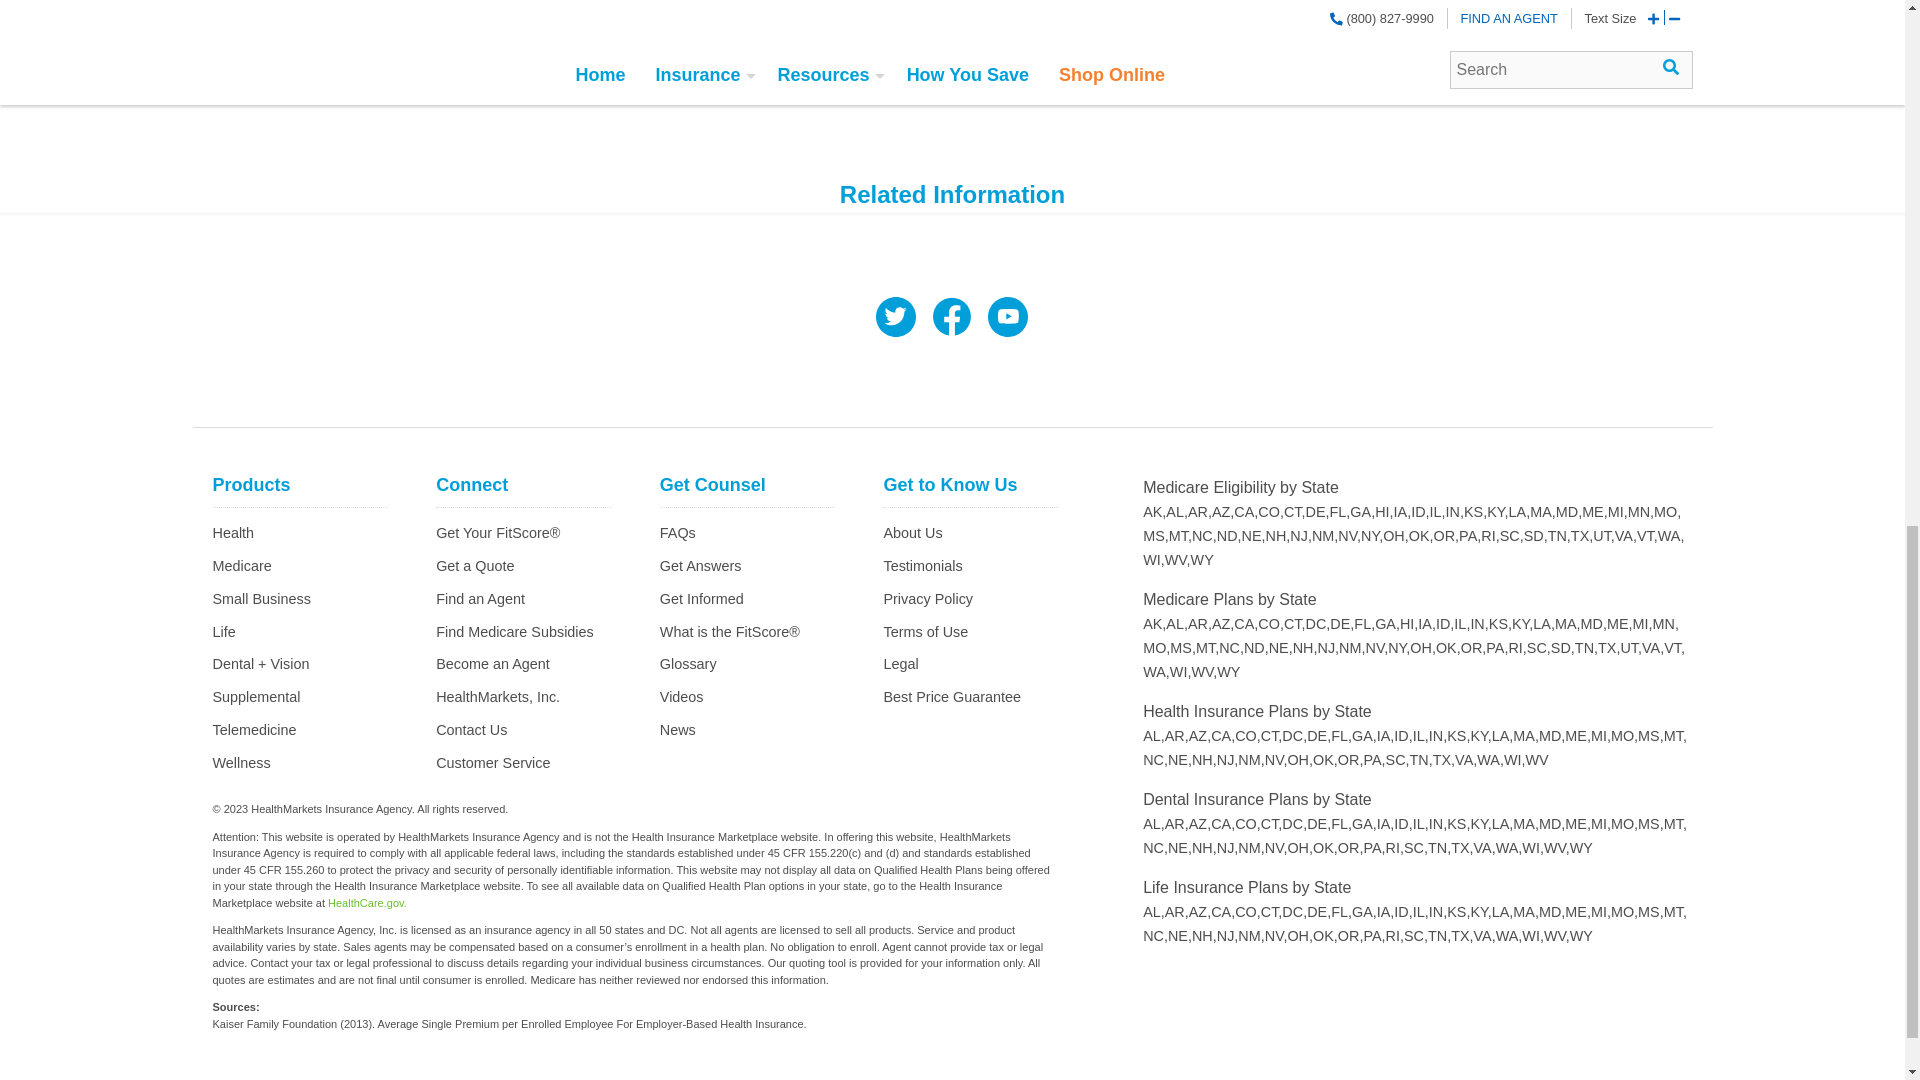 This screenshot has height=1080, width=1920. I want to click on Medicare Eligibility in Delaware, so click(1318, 512).